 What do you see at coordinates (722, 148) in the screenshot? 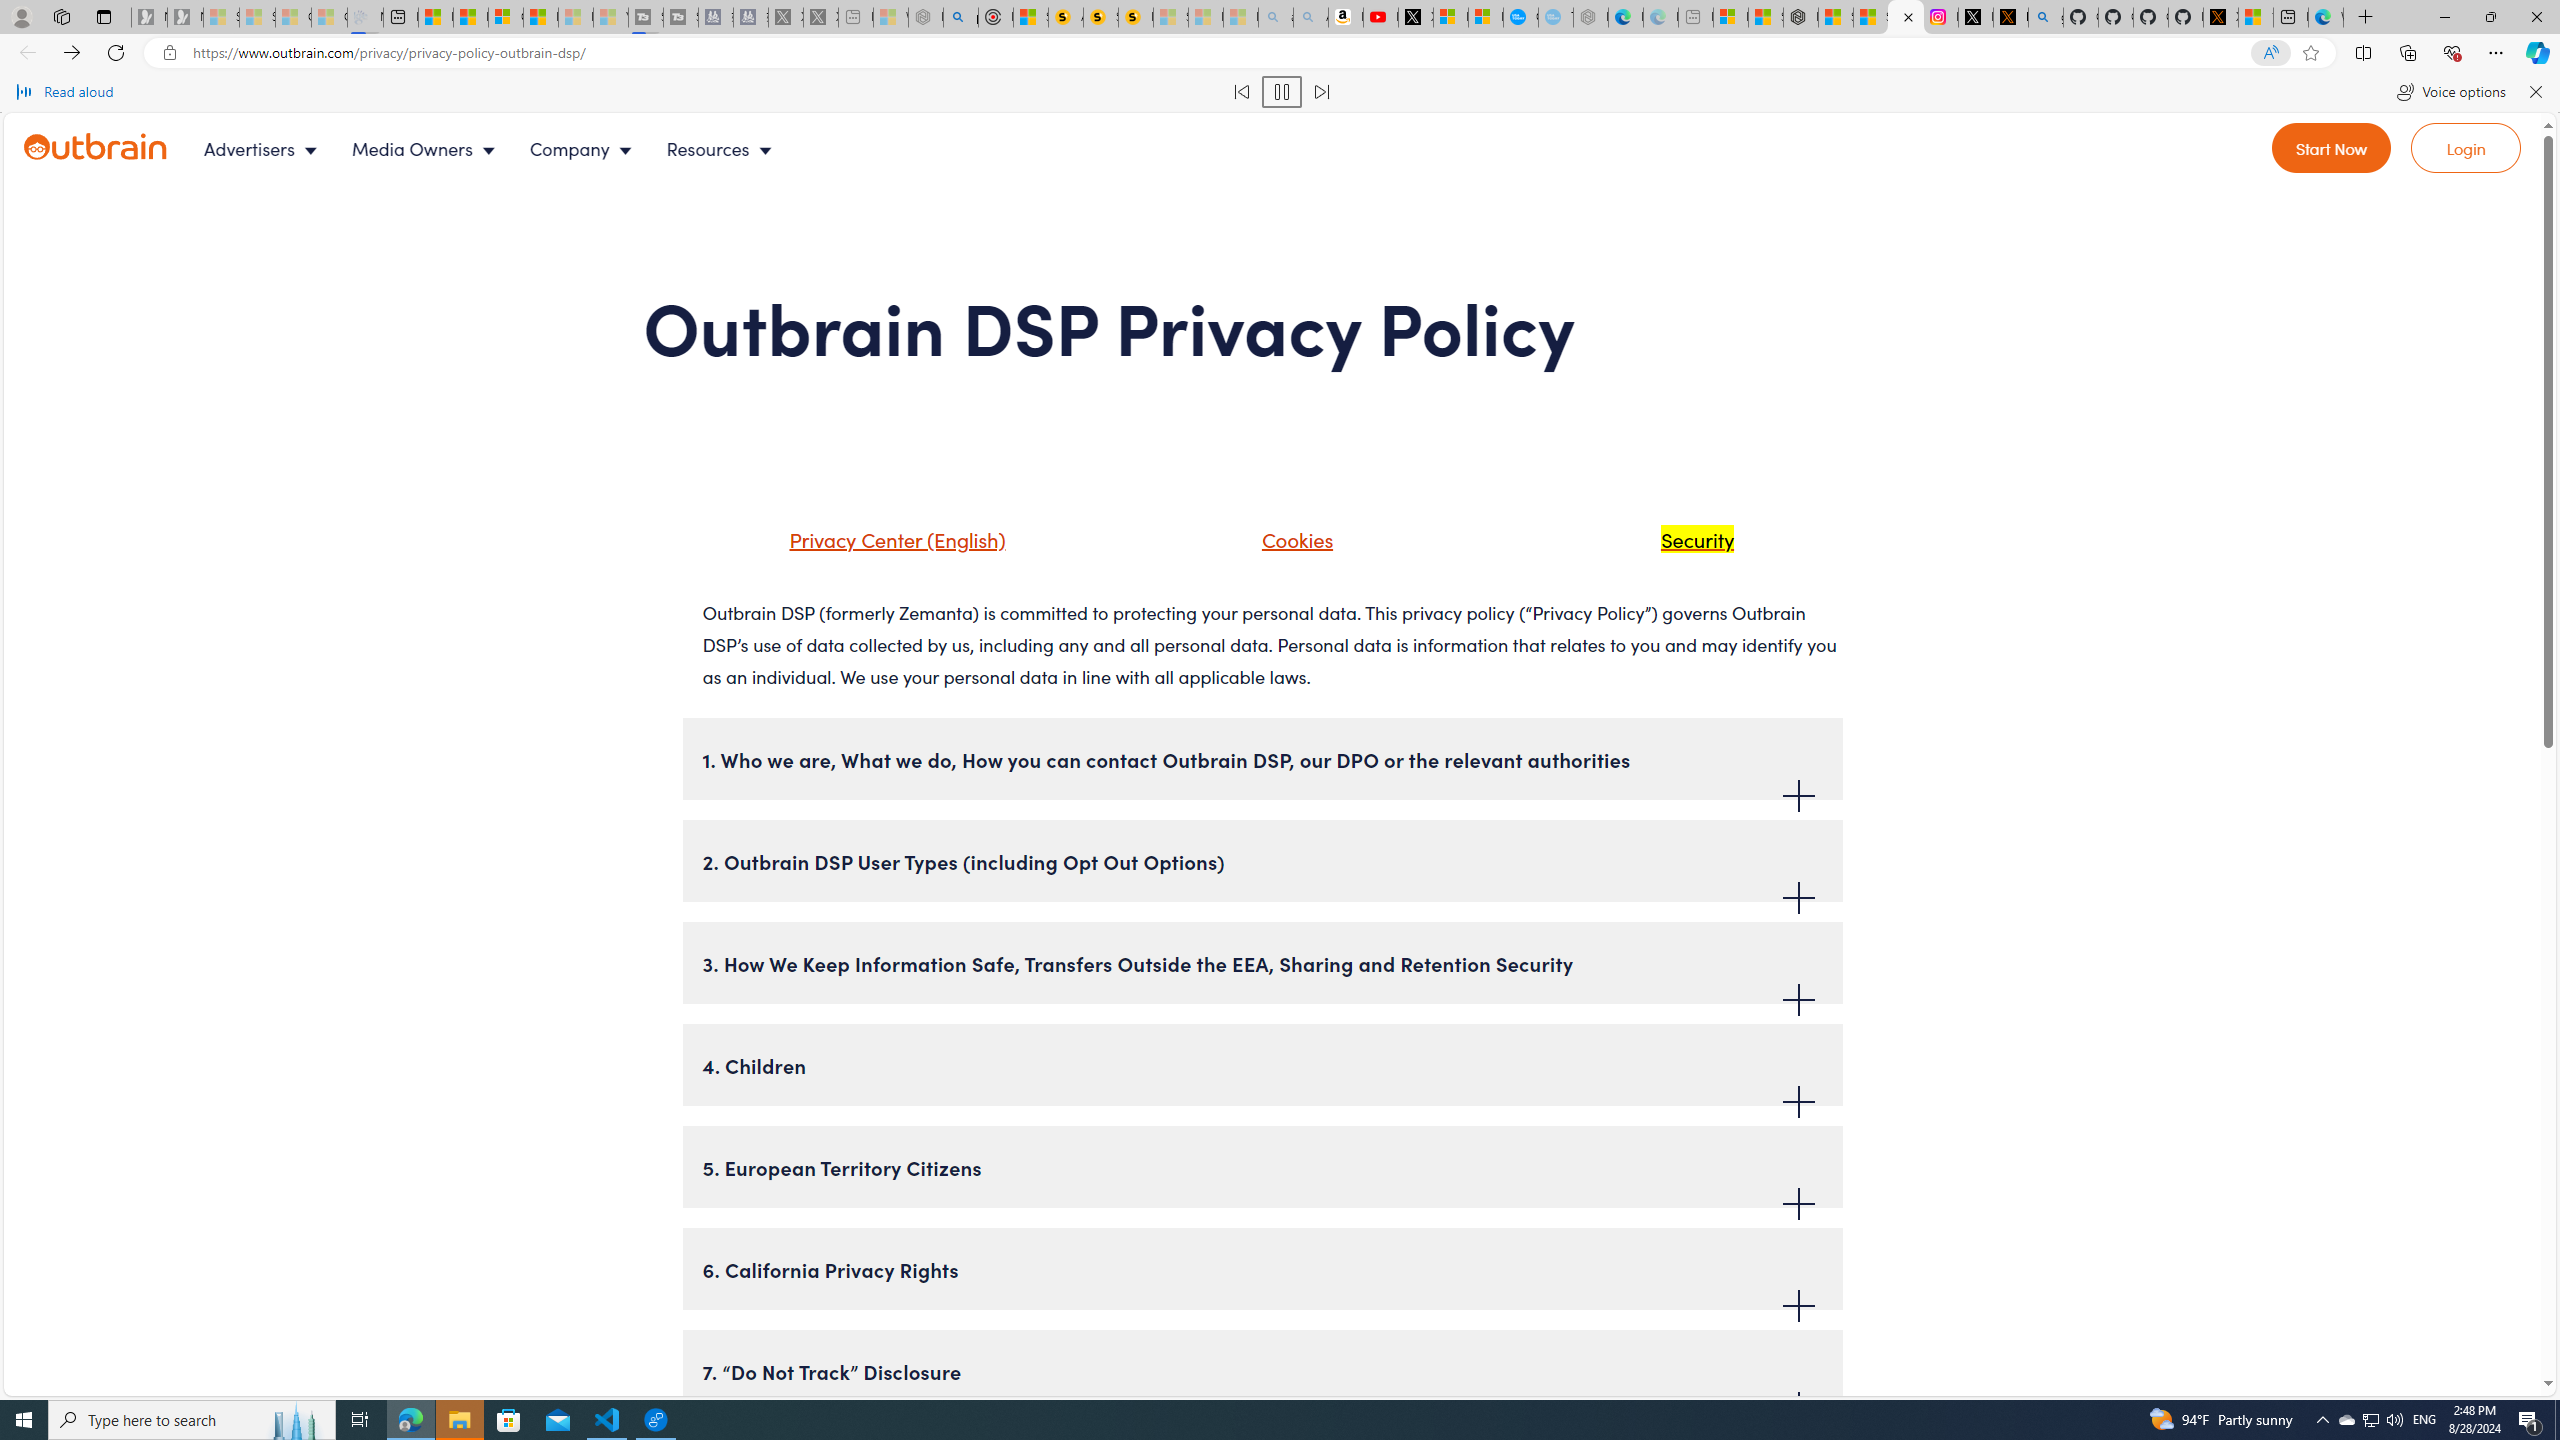
I see `Resources` at bounding box center [722, 148].